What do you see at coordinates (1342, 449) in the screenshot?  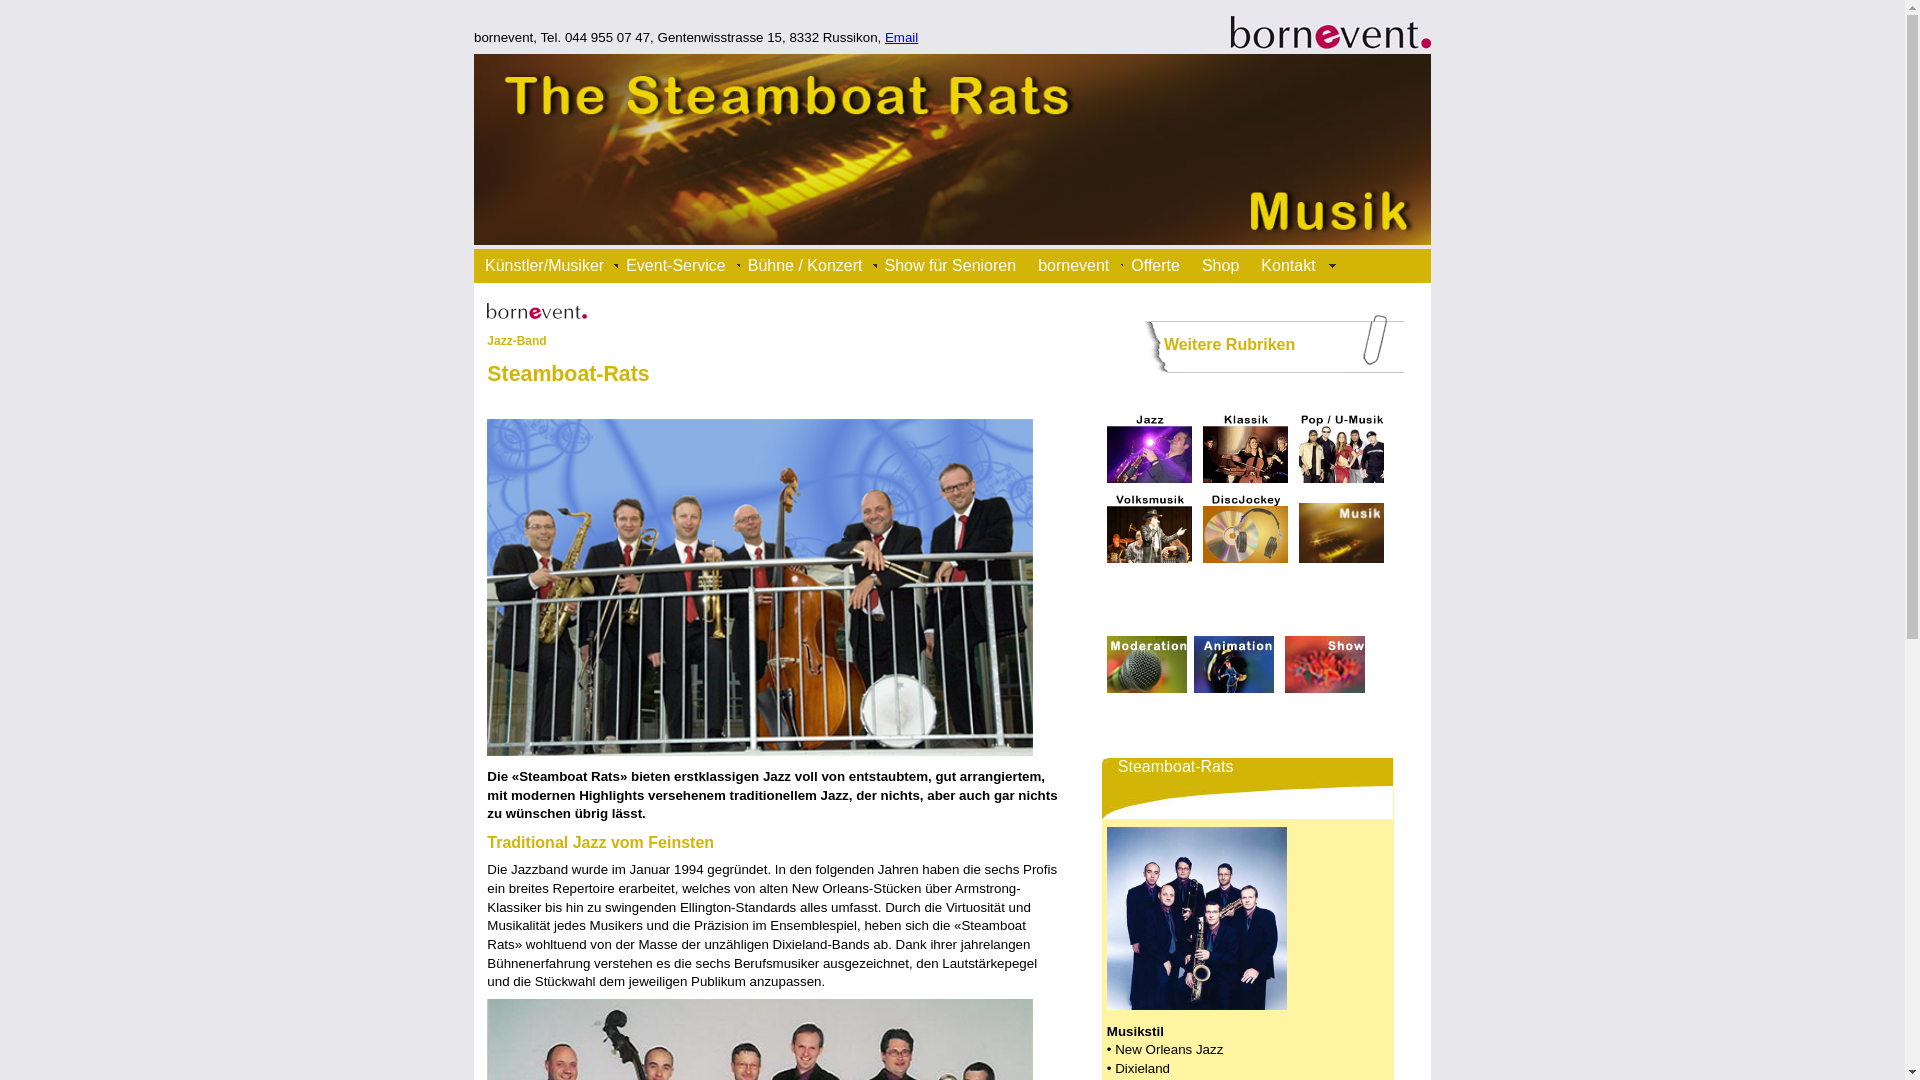 I see `Pop-Musik - Unterhaltungsmusik` at bounding box center [1342, 449].